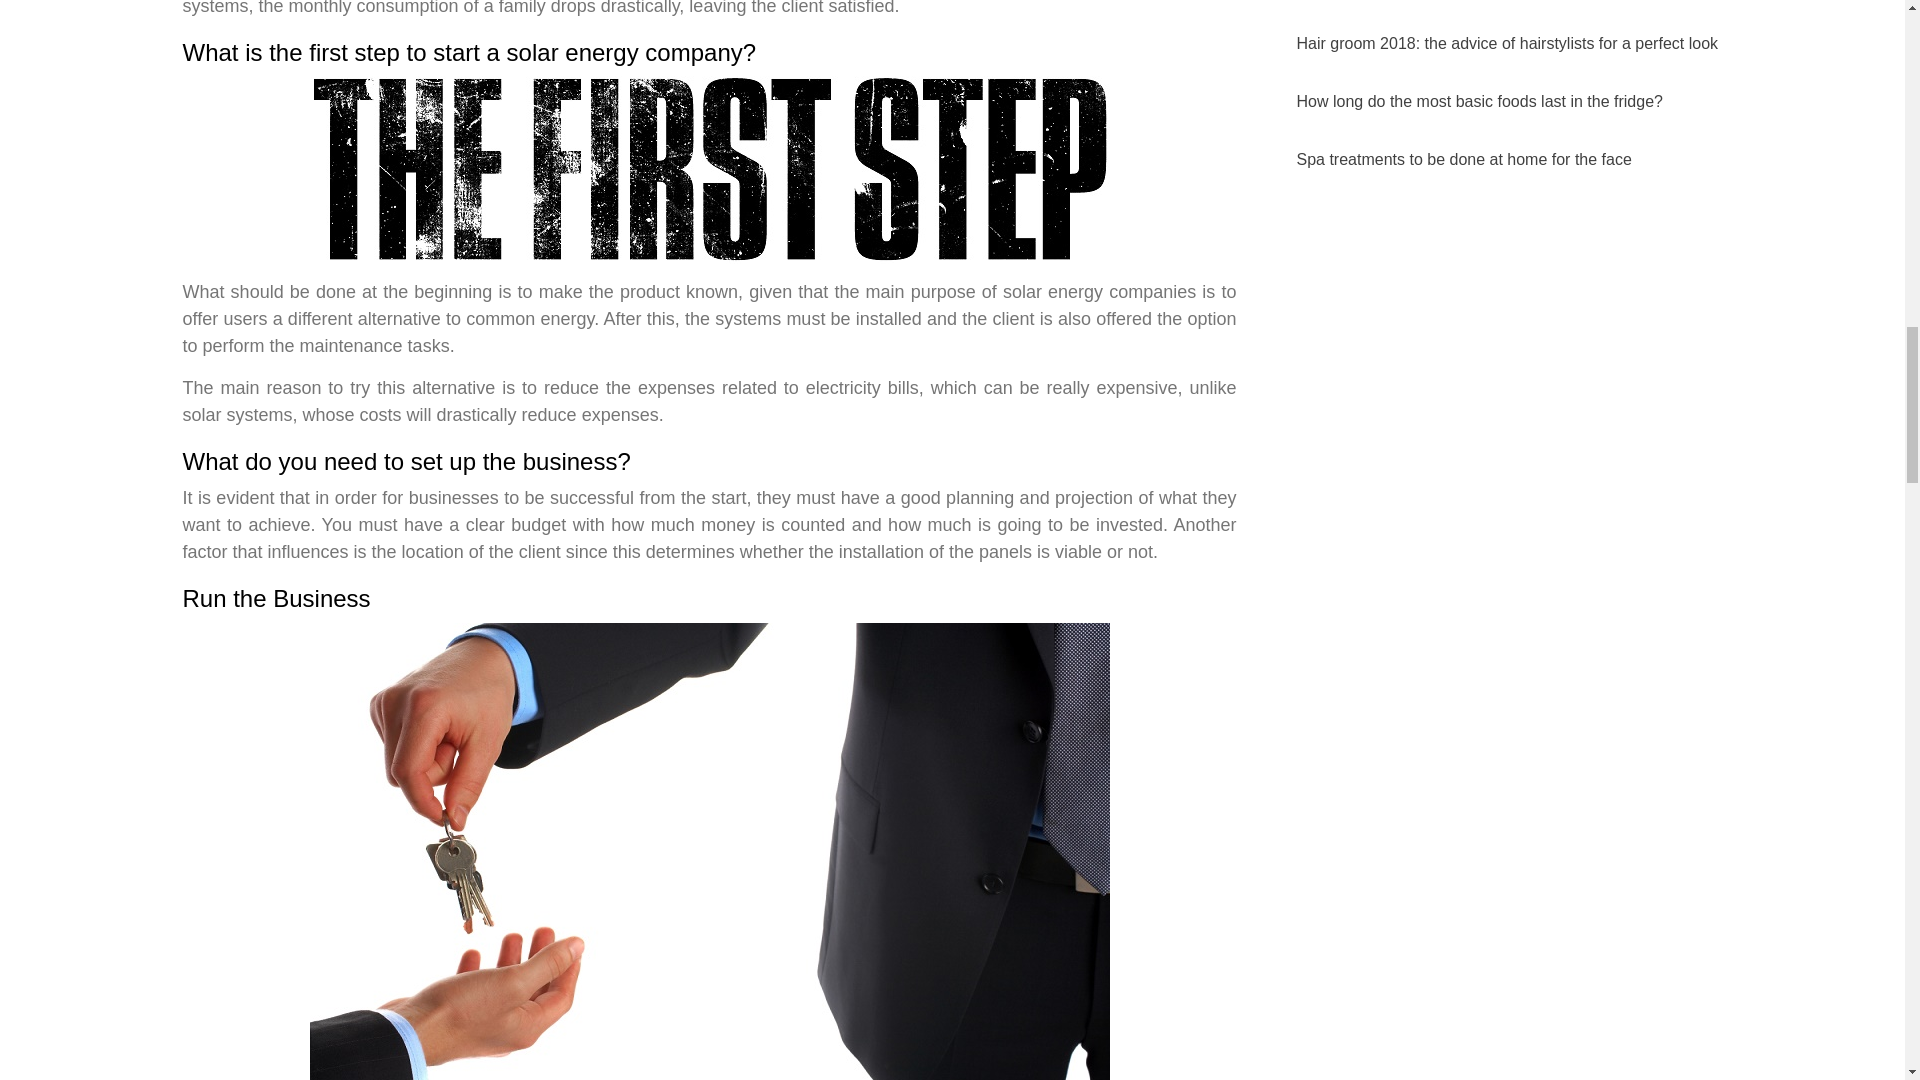  Describe the element at coordinates (709, 169) in the screenshot. I see `first step` at that location.